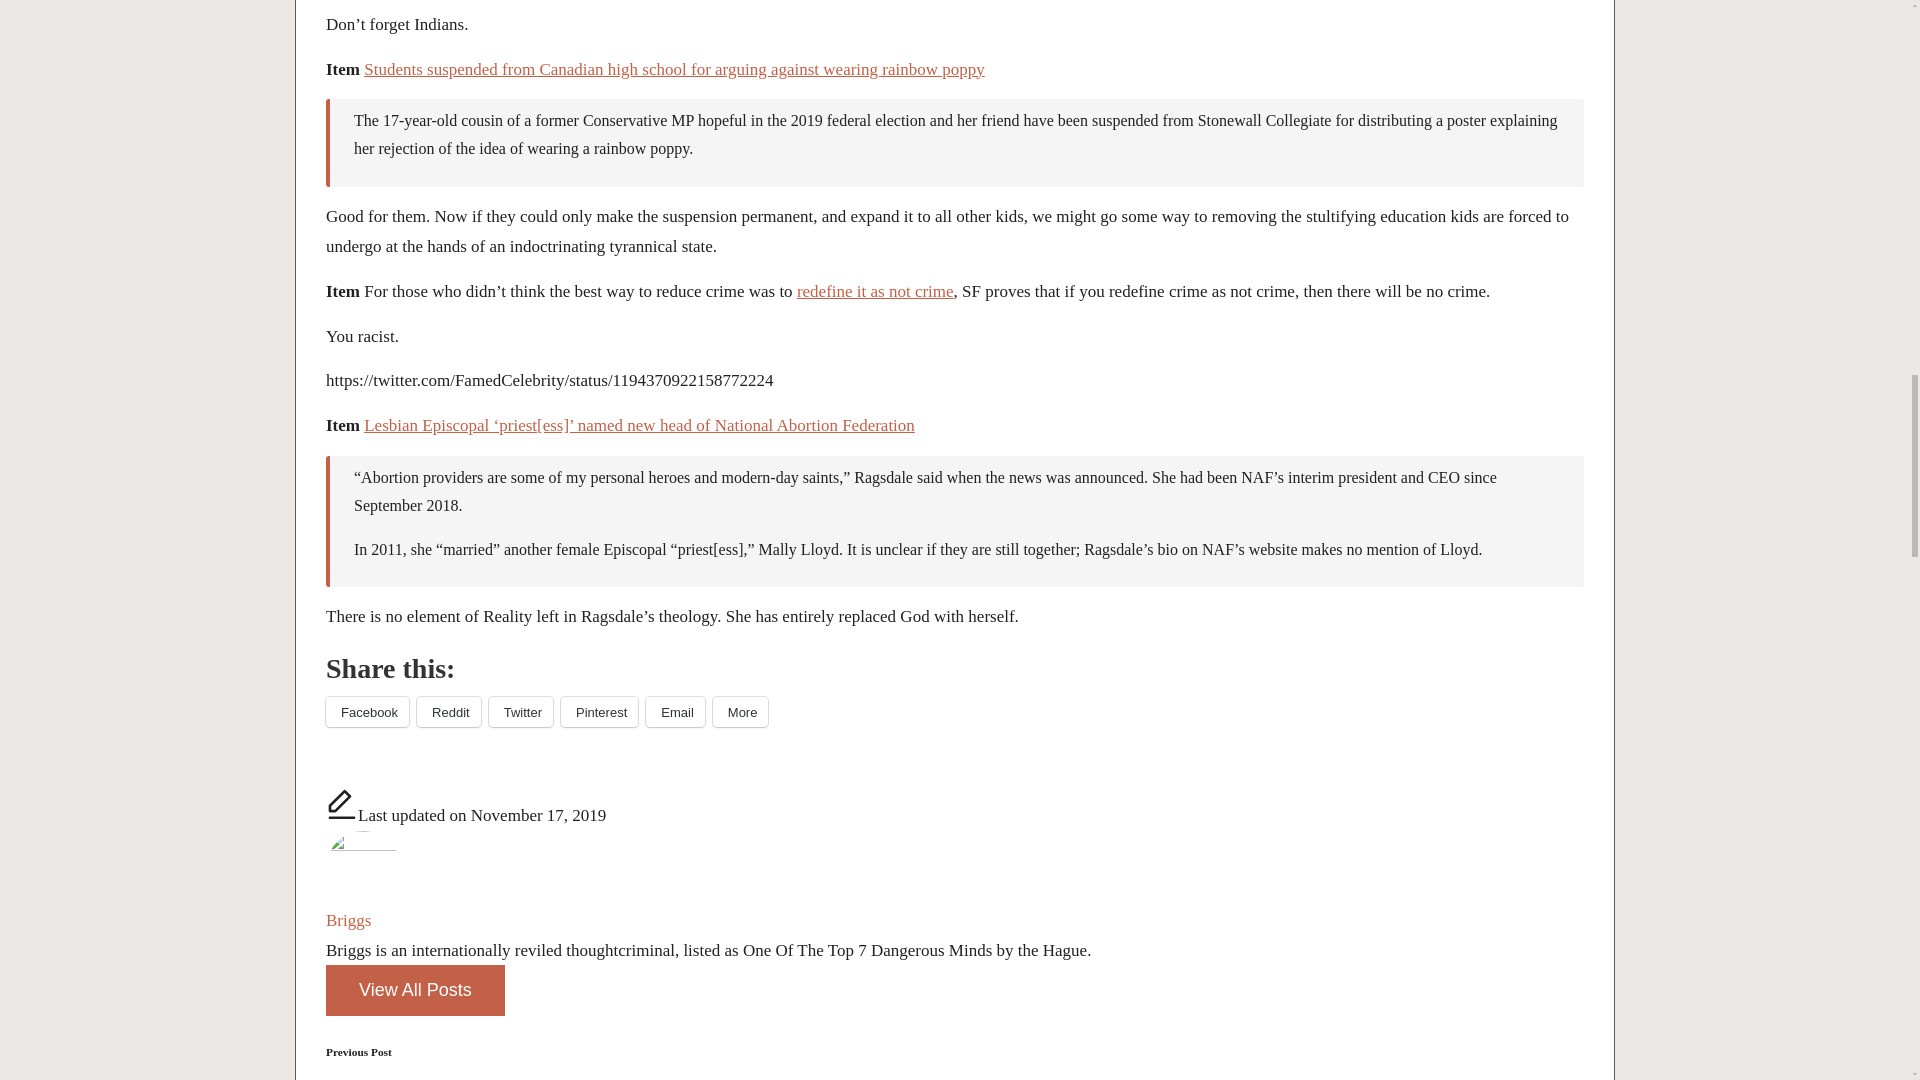 This screenshot has height=1080, width=1920. I want to click on Click to email a link to a friend, so click(674, 711).